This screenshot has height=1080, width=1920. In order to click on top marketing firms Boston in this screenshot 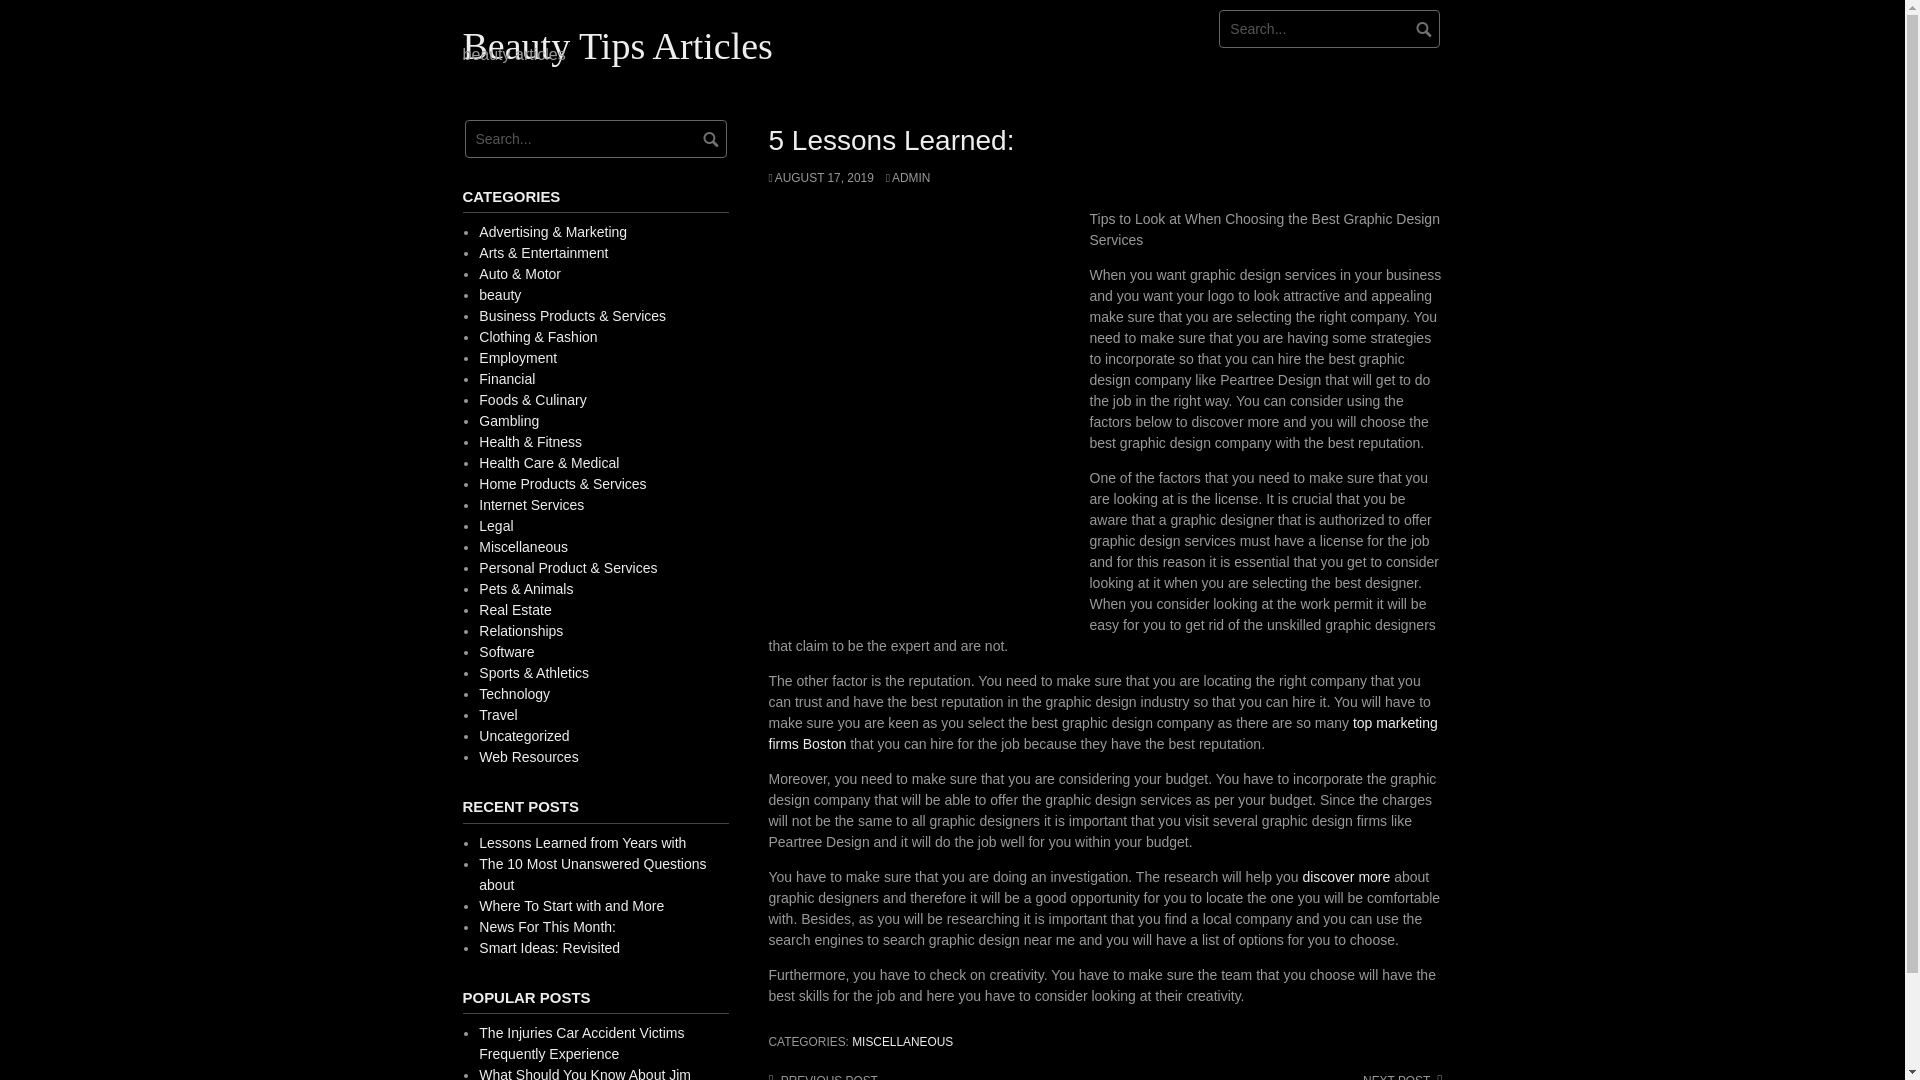, I will do `click(1102, 732)`.